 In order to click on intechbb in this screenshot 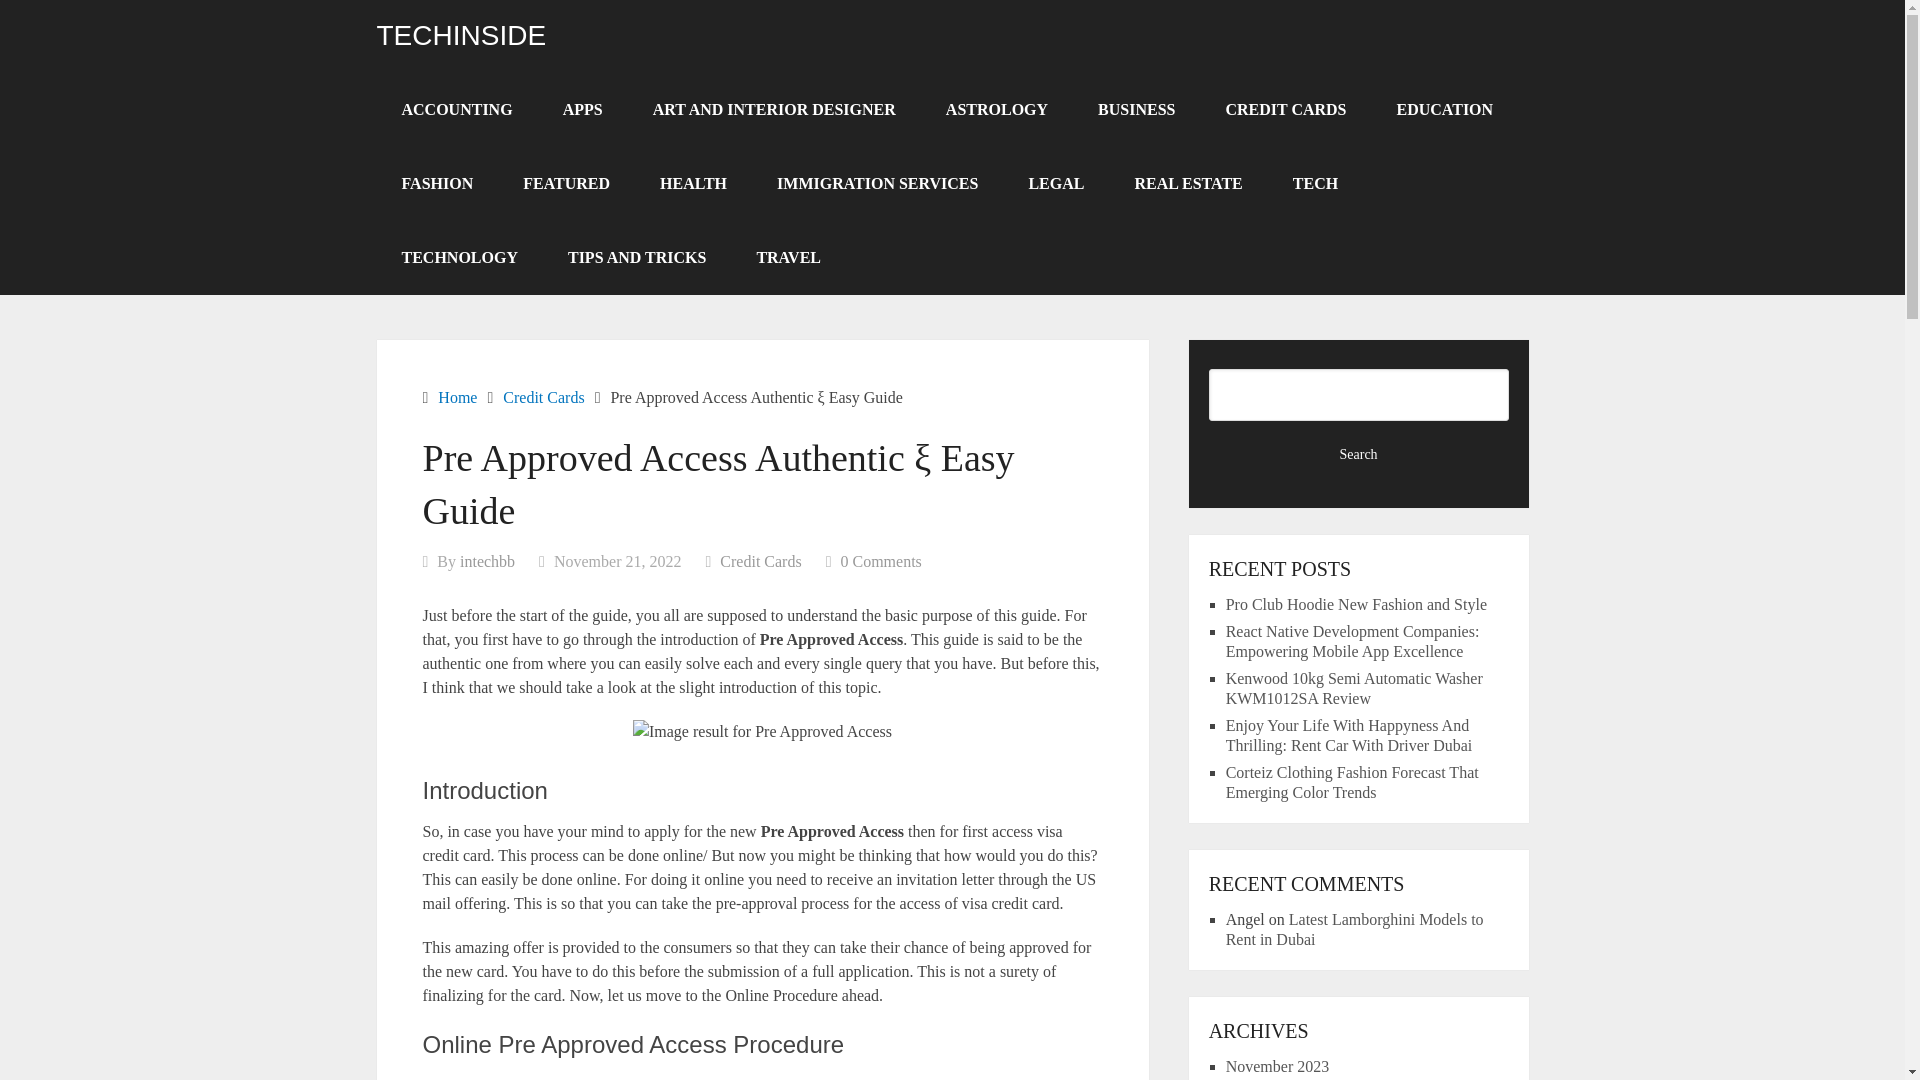, I will do `click(487, 561)`.